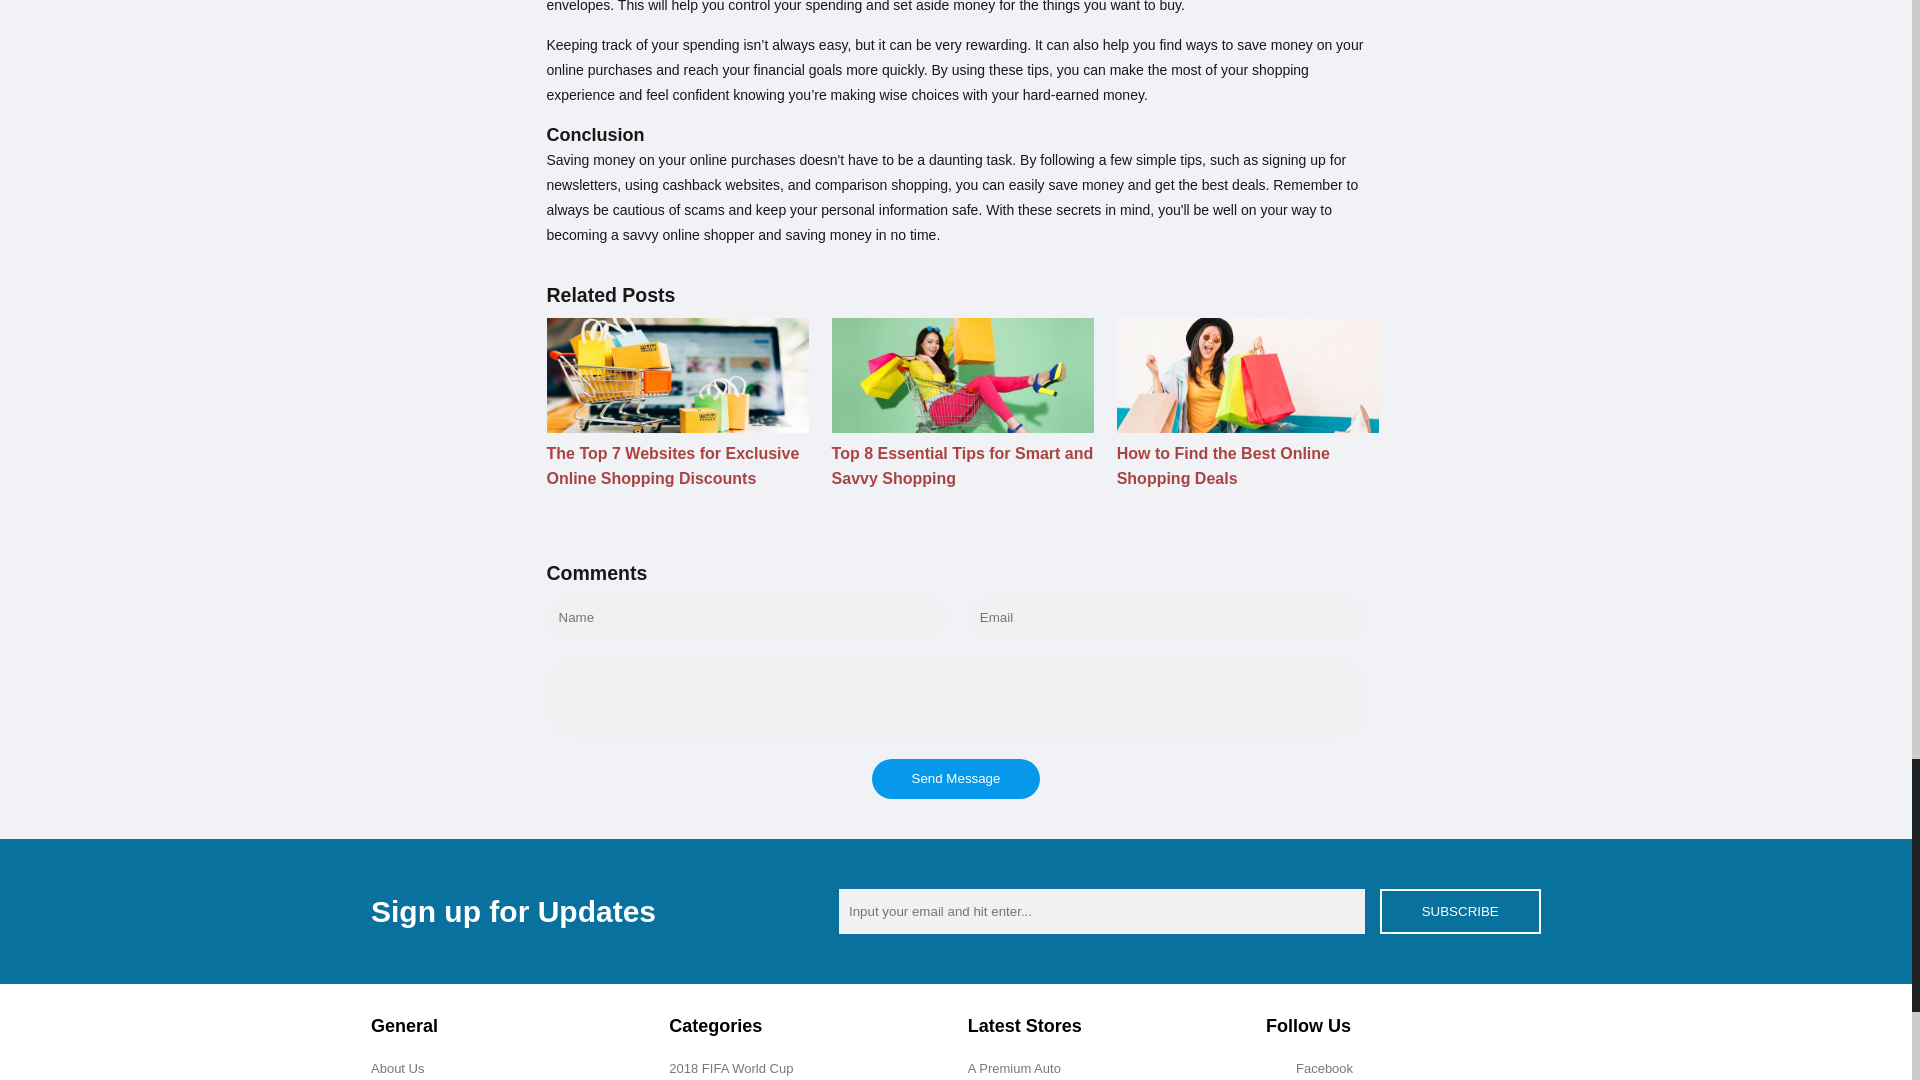 The image size is (1920, 1080). I want to click on Subscribe, so click(1460, 911).